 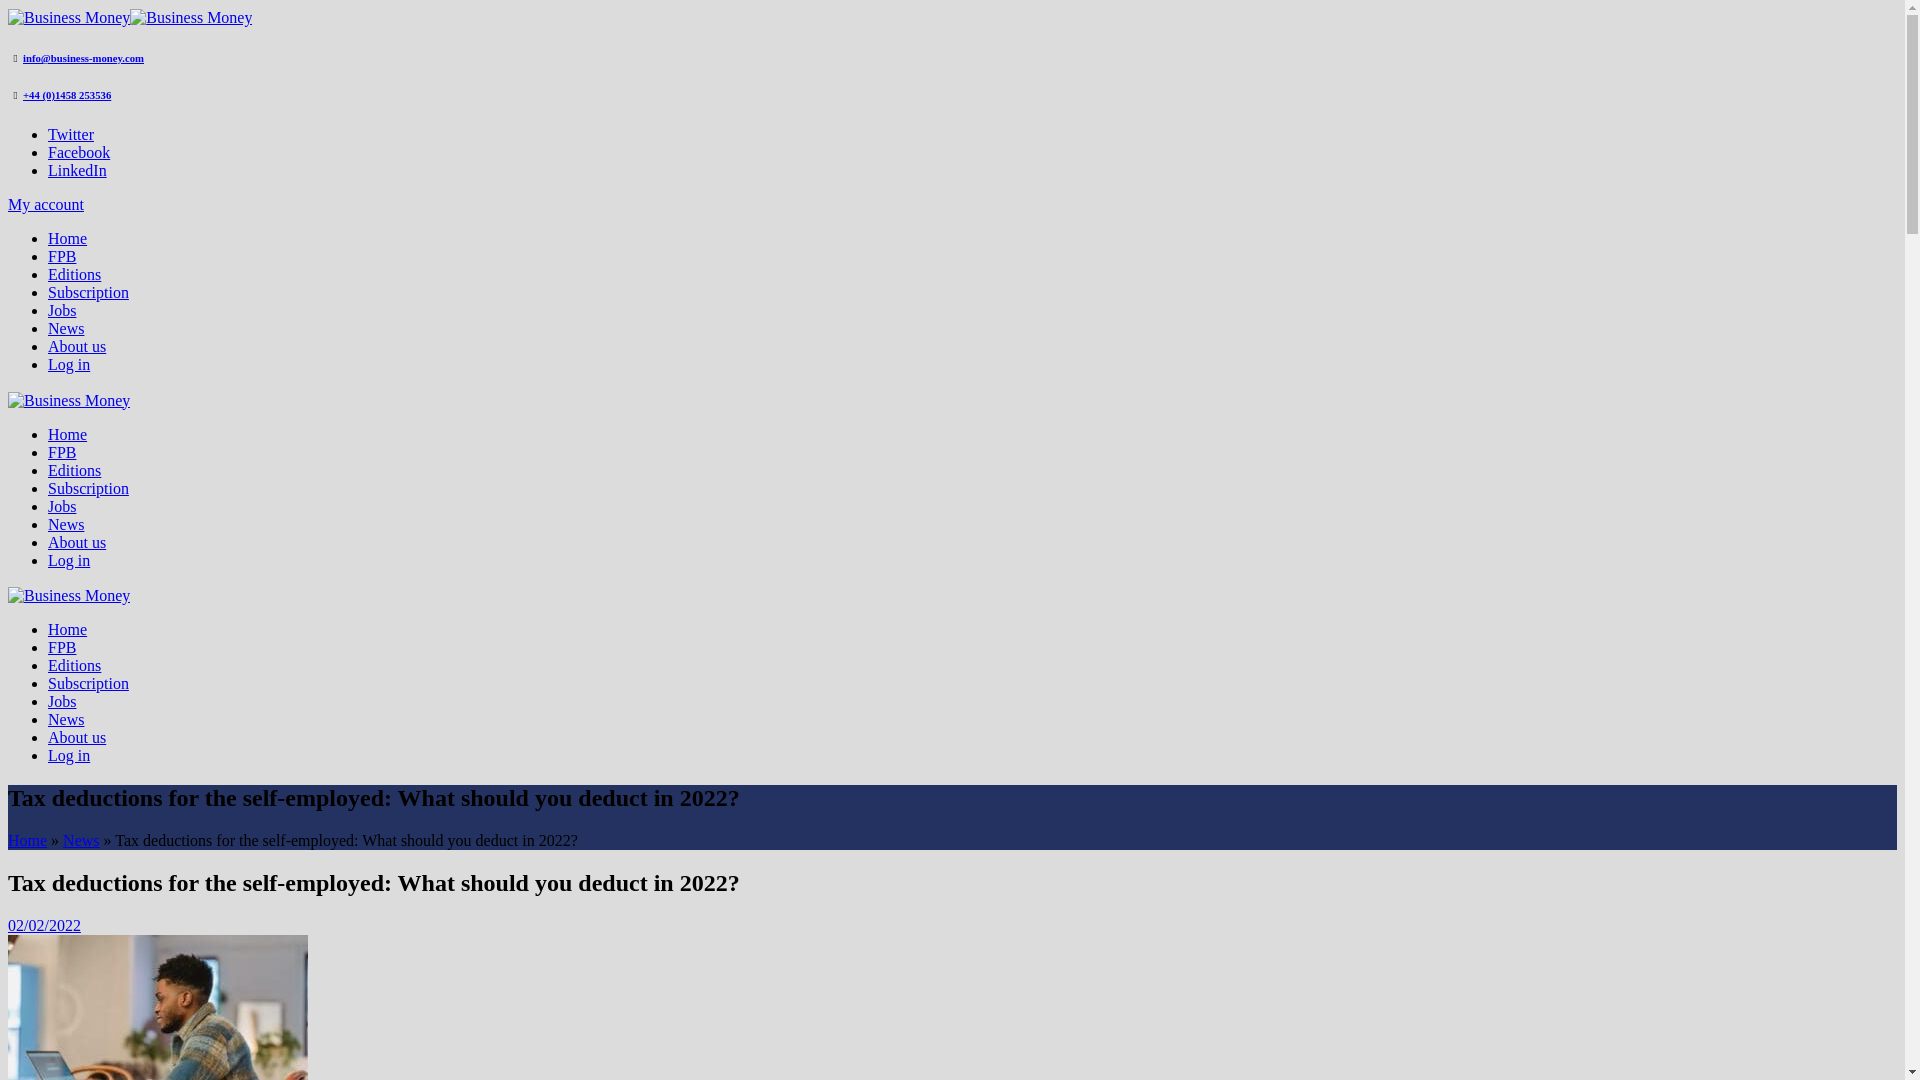 What do you see at coordinates (78, 170) in the screenshot?
I see `Linkedin` at bounding box center [78, 170].